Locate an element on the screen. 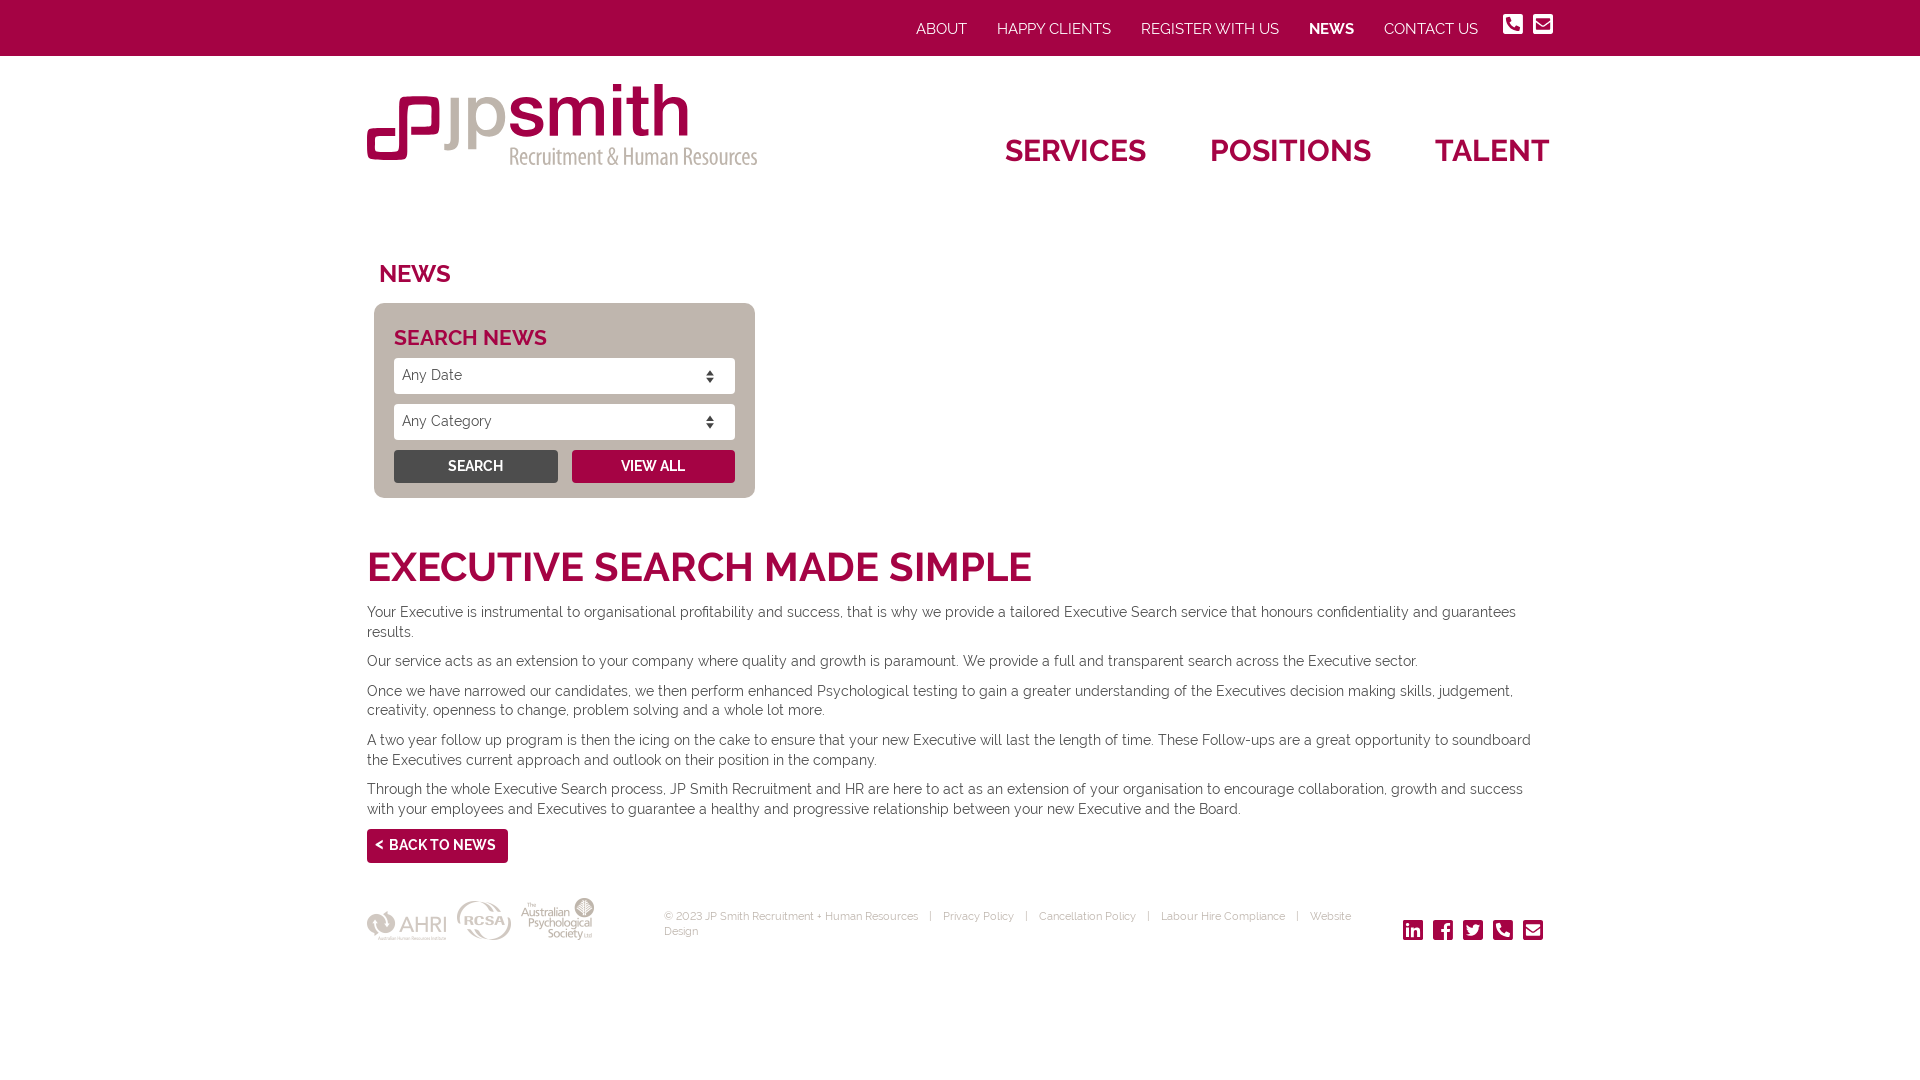  HAPPY CLIENTS is located at coordinates (1054, 30).